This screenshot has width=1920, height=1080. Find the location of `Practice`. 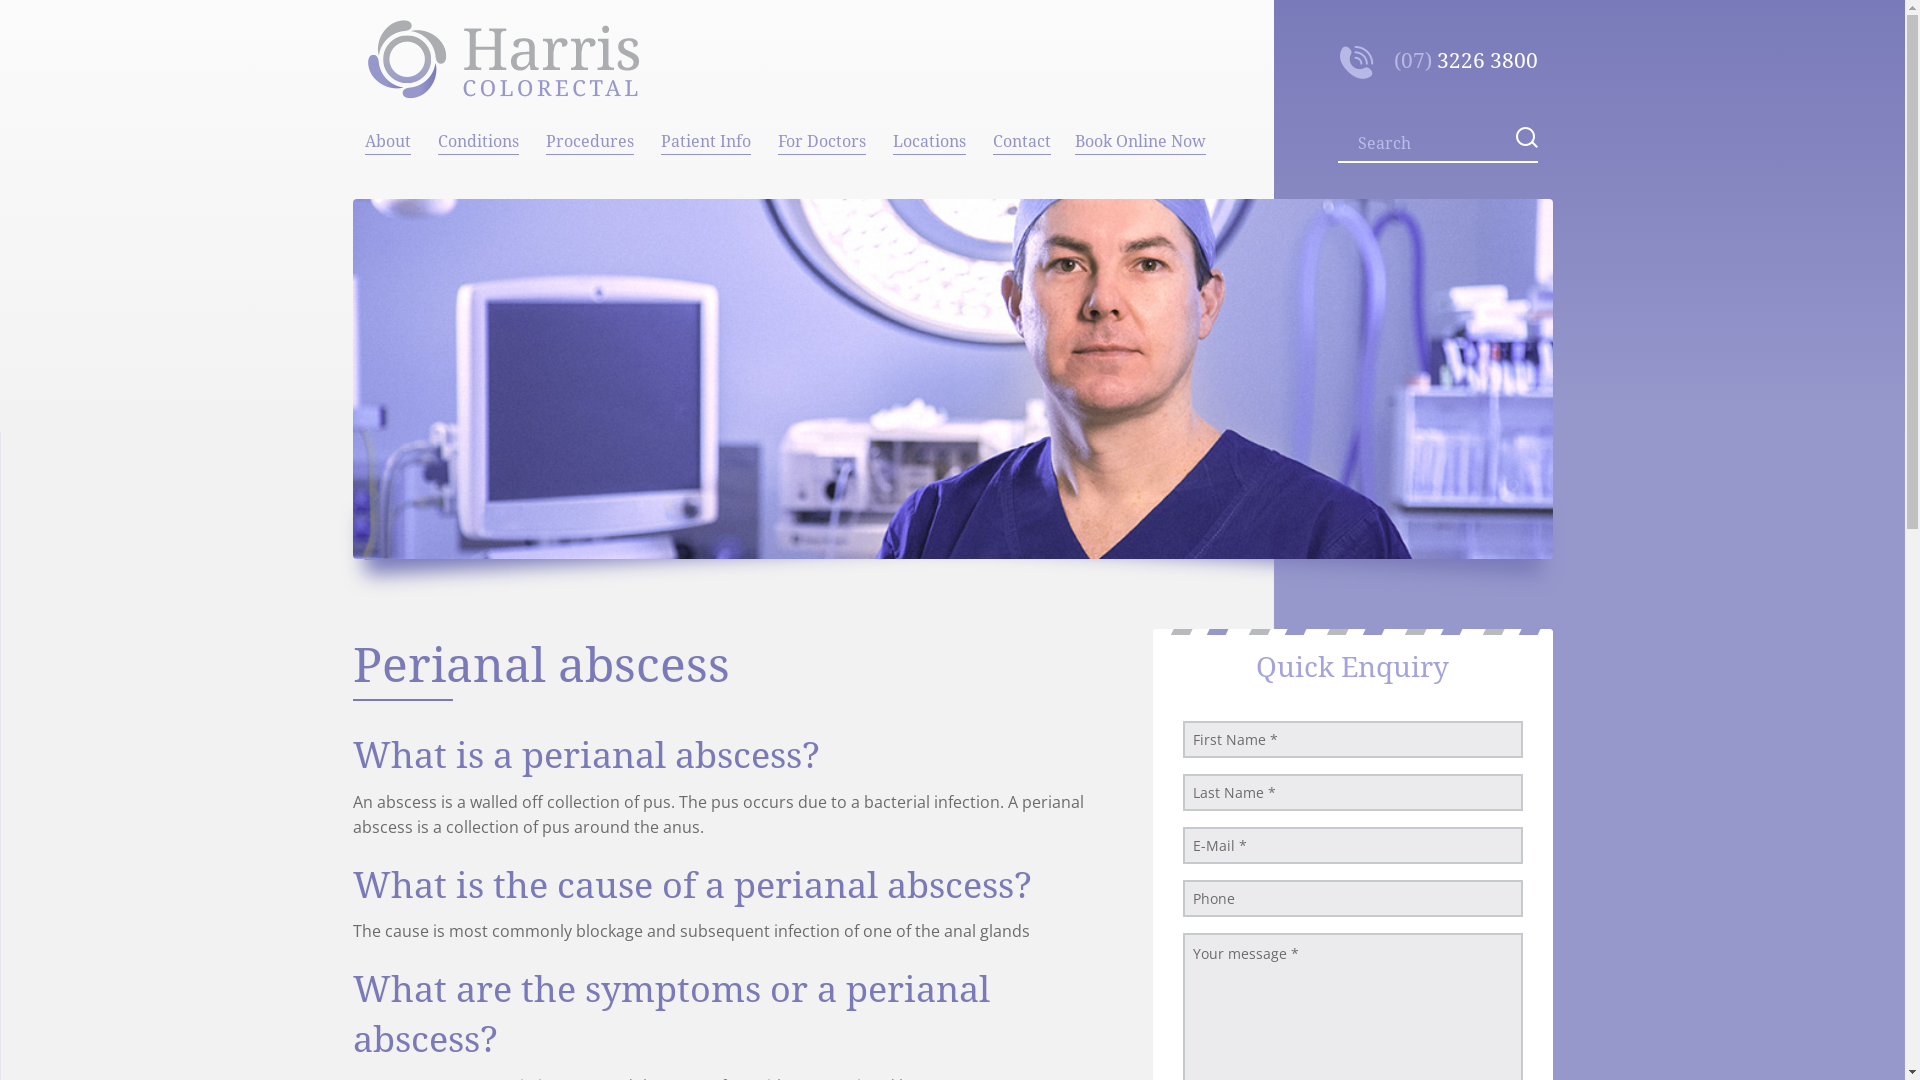

Practice is located at coordinates (388, 178).